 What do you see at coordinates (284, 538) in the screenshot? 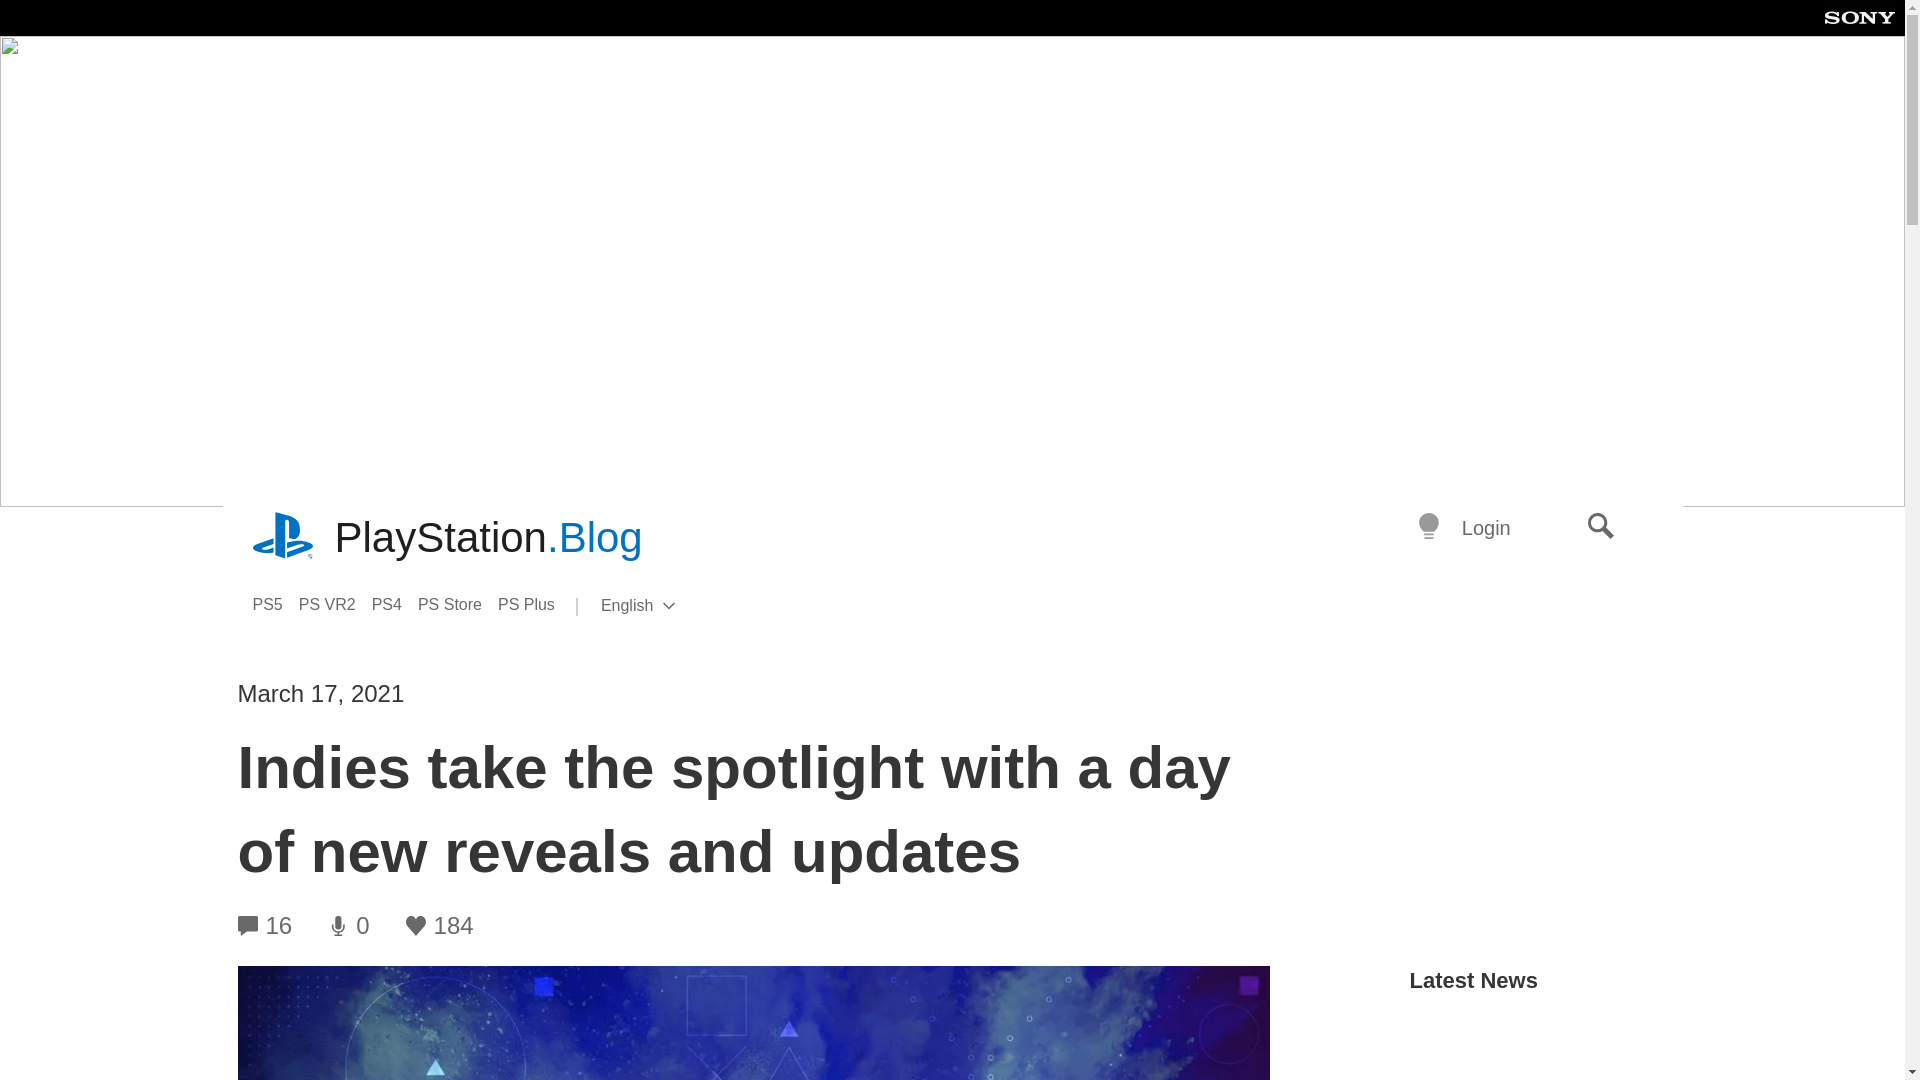
I see `playstation.com` at bounding box center [284, 538].